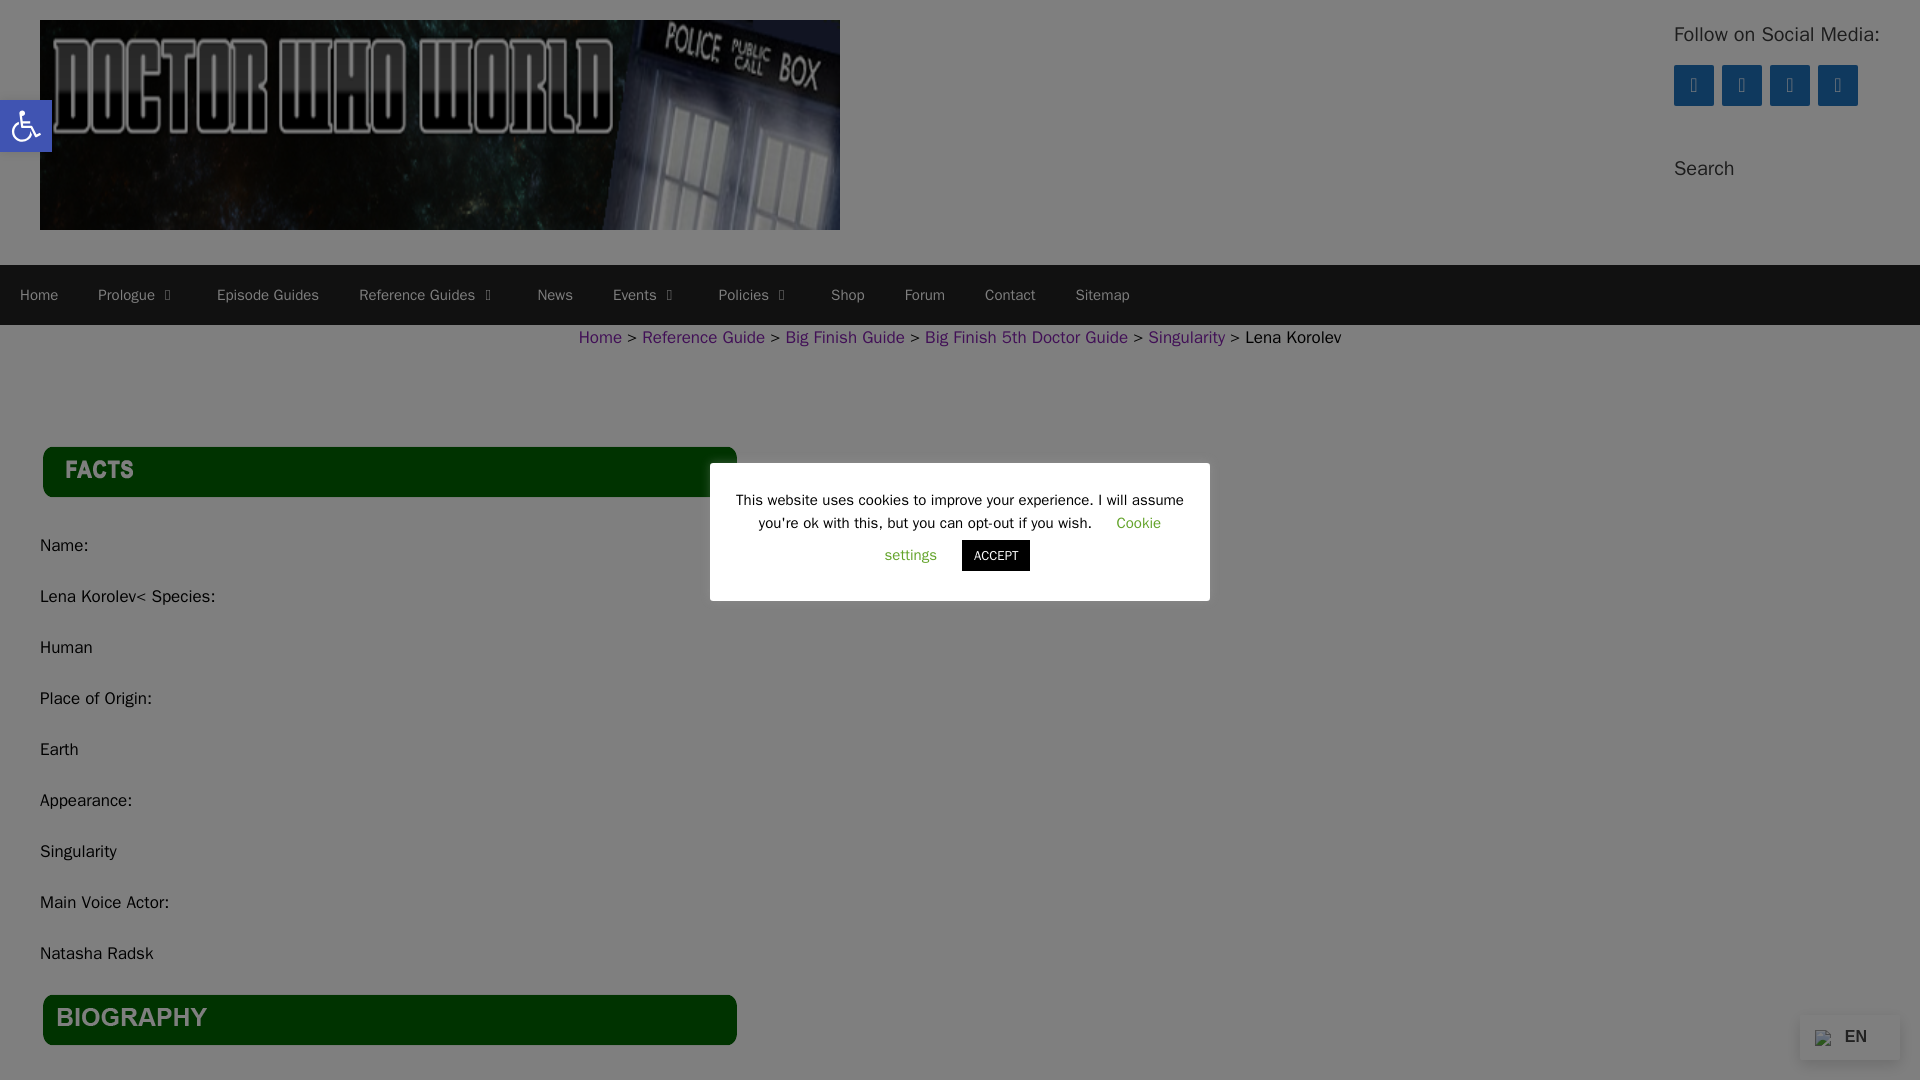 The height and width of the screenshot is (1080, 1920). I want to click on Contact, so click(1838, 84).